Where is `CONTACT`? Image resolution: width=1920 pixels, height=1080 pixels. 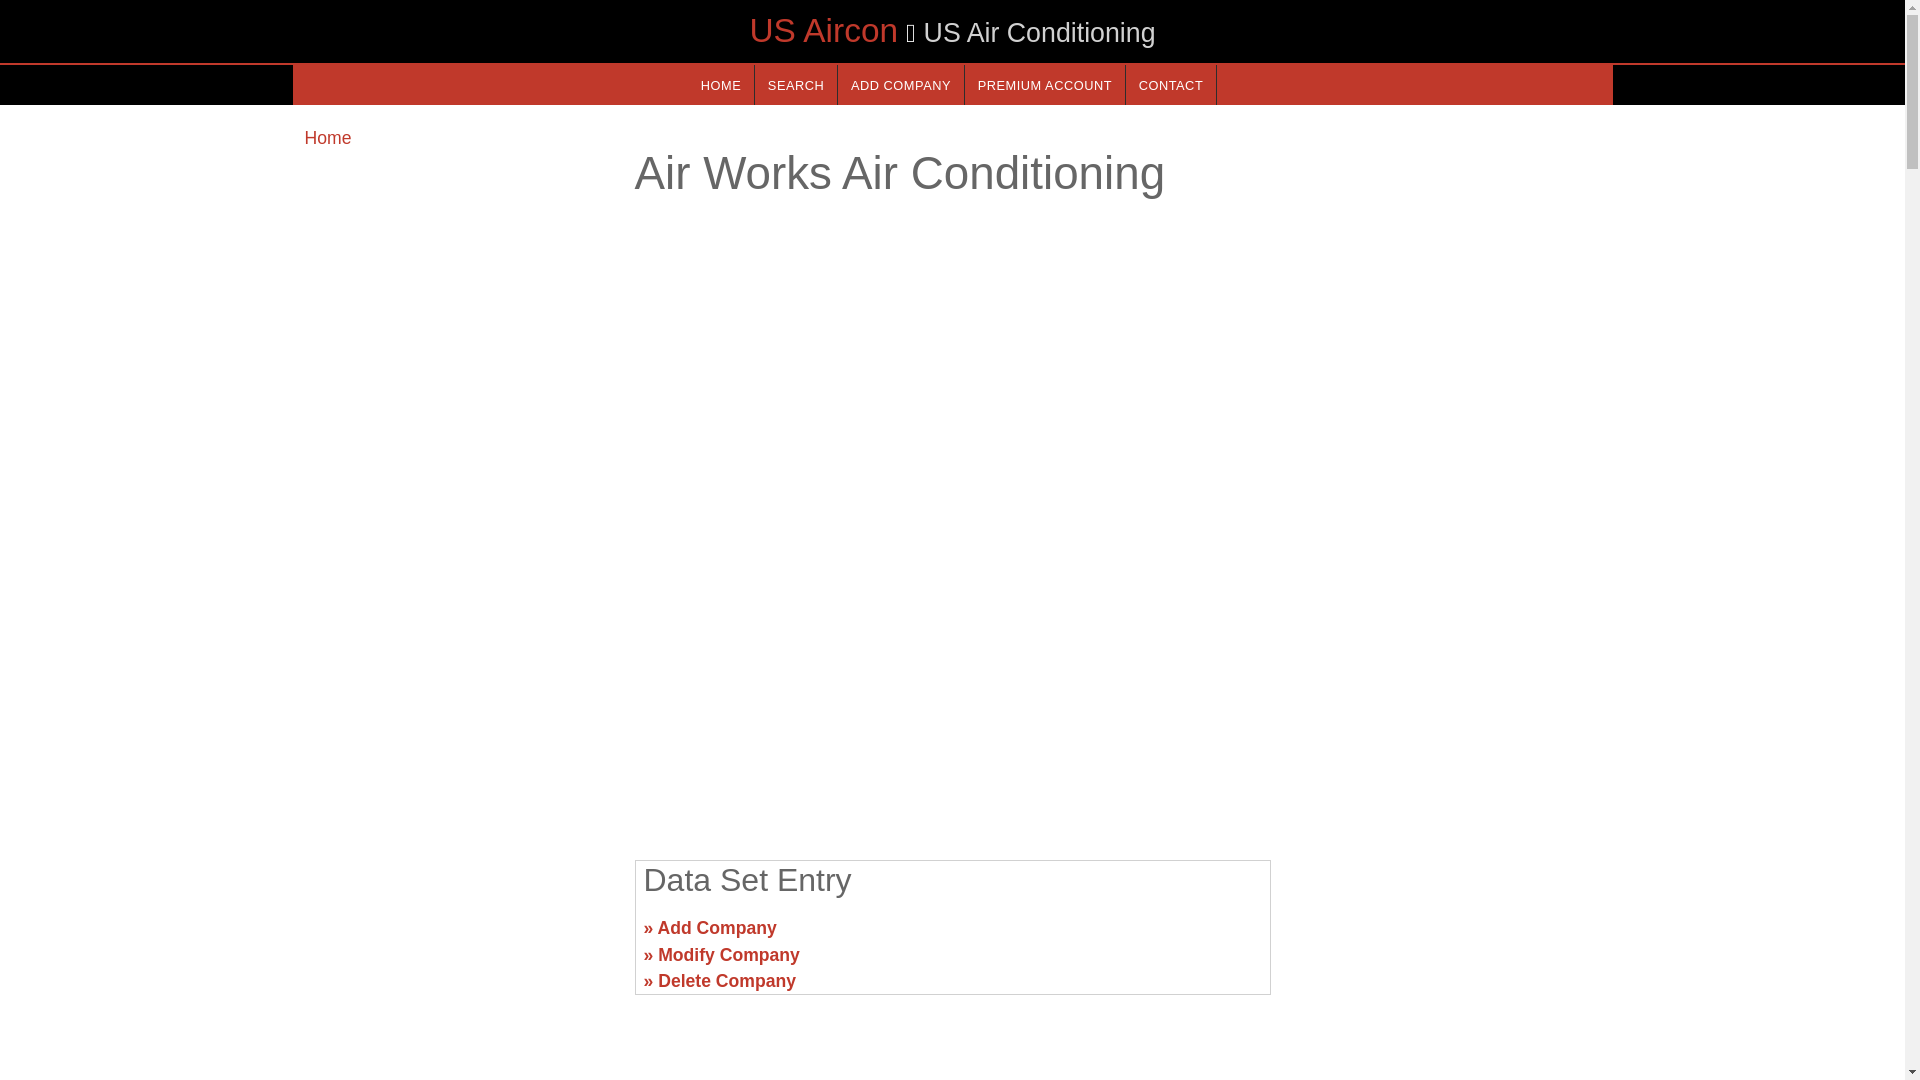
CONTACT is located at coordinates (1170, 84).